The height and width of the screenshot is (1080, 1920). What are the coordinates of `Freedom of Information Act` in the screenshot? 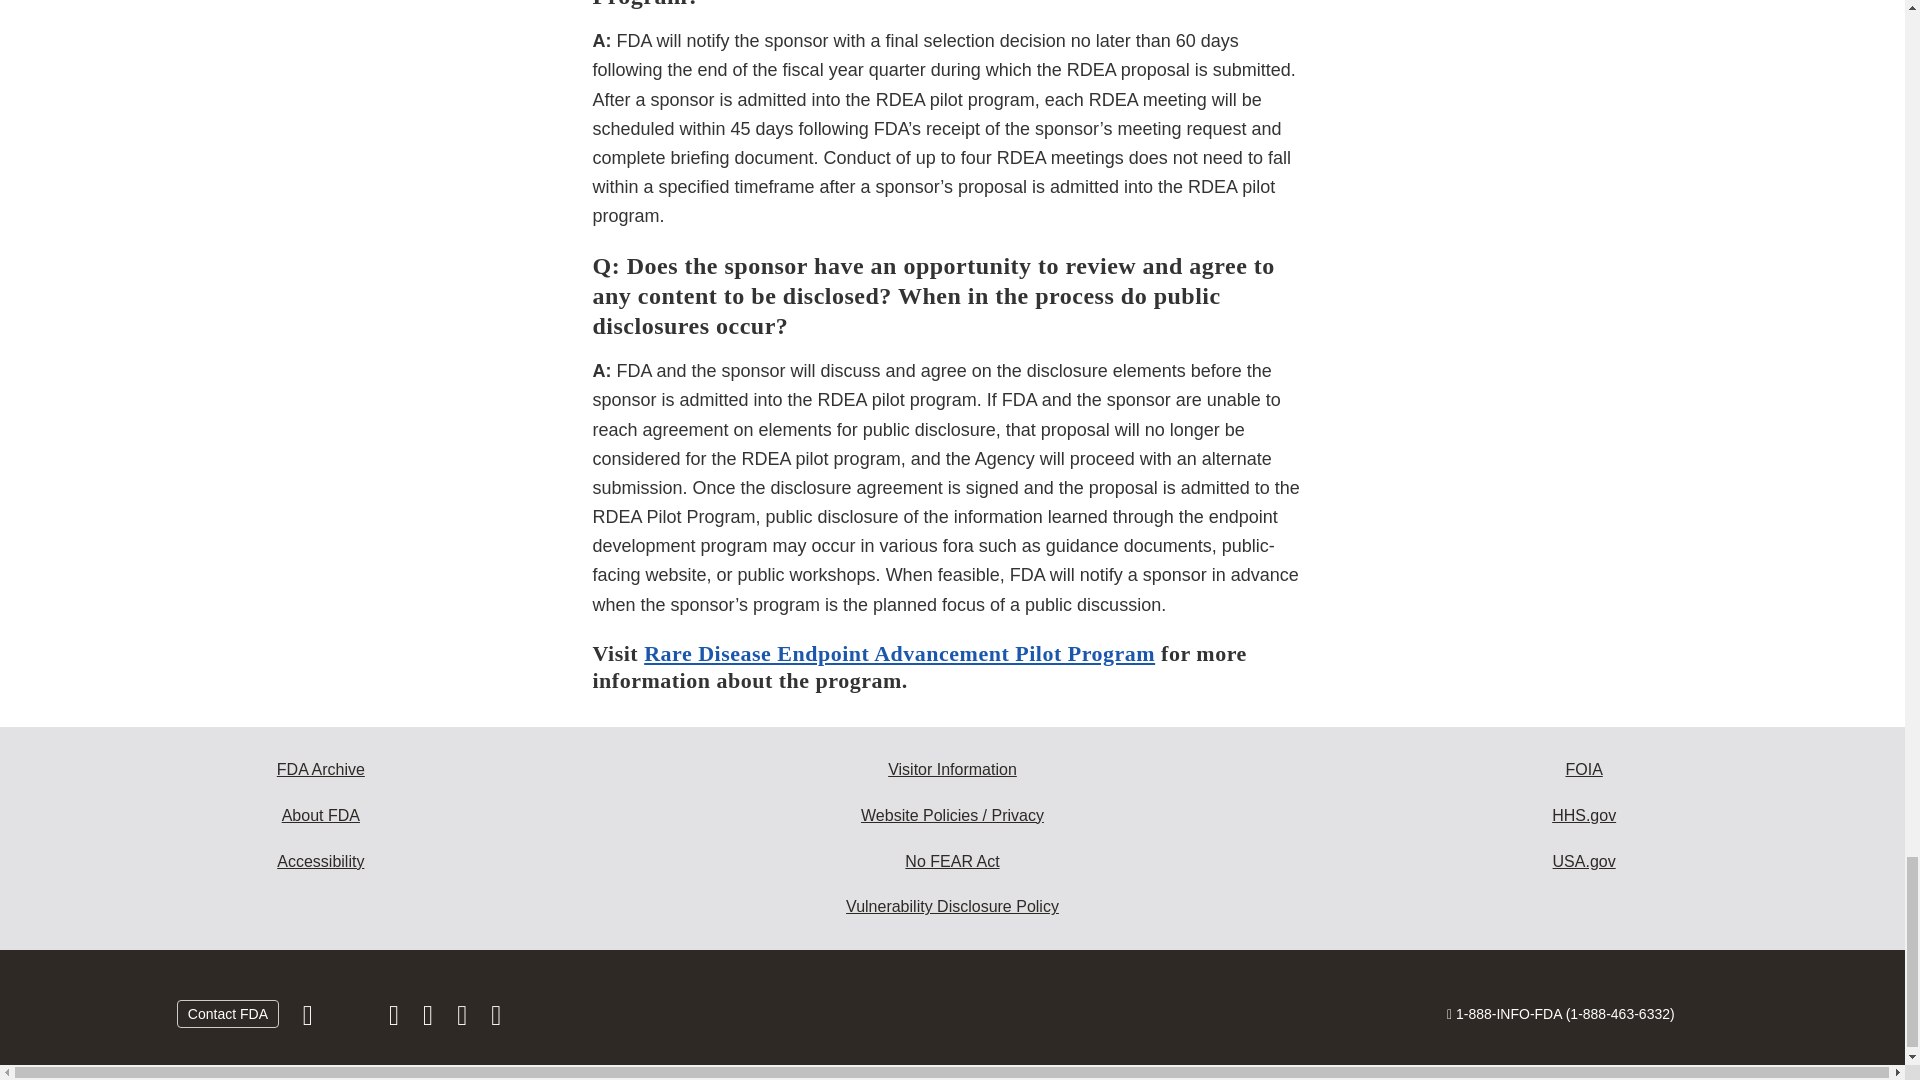 It's located at (1584, 770).